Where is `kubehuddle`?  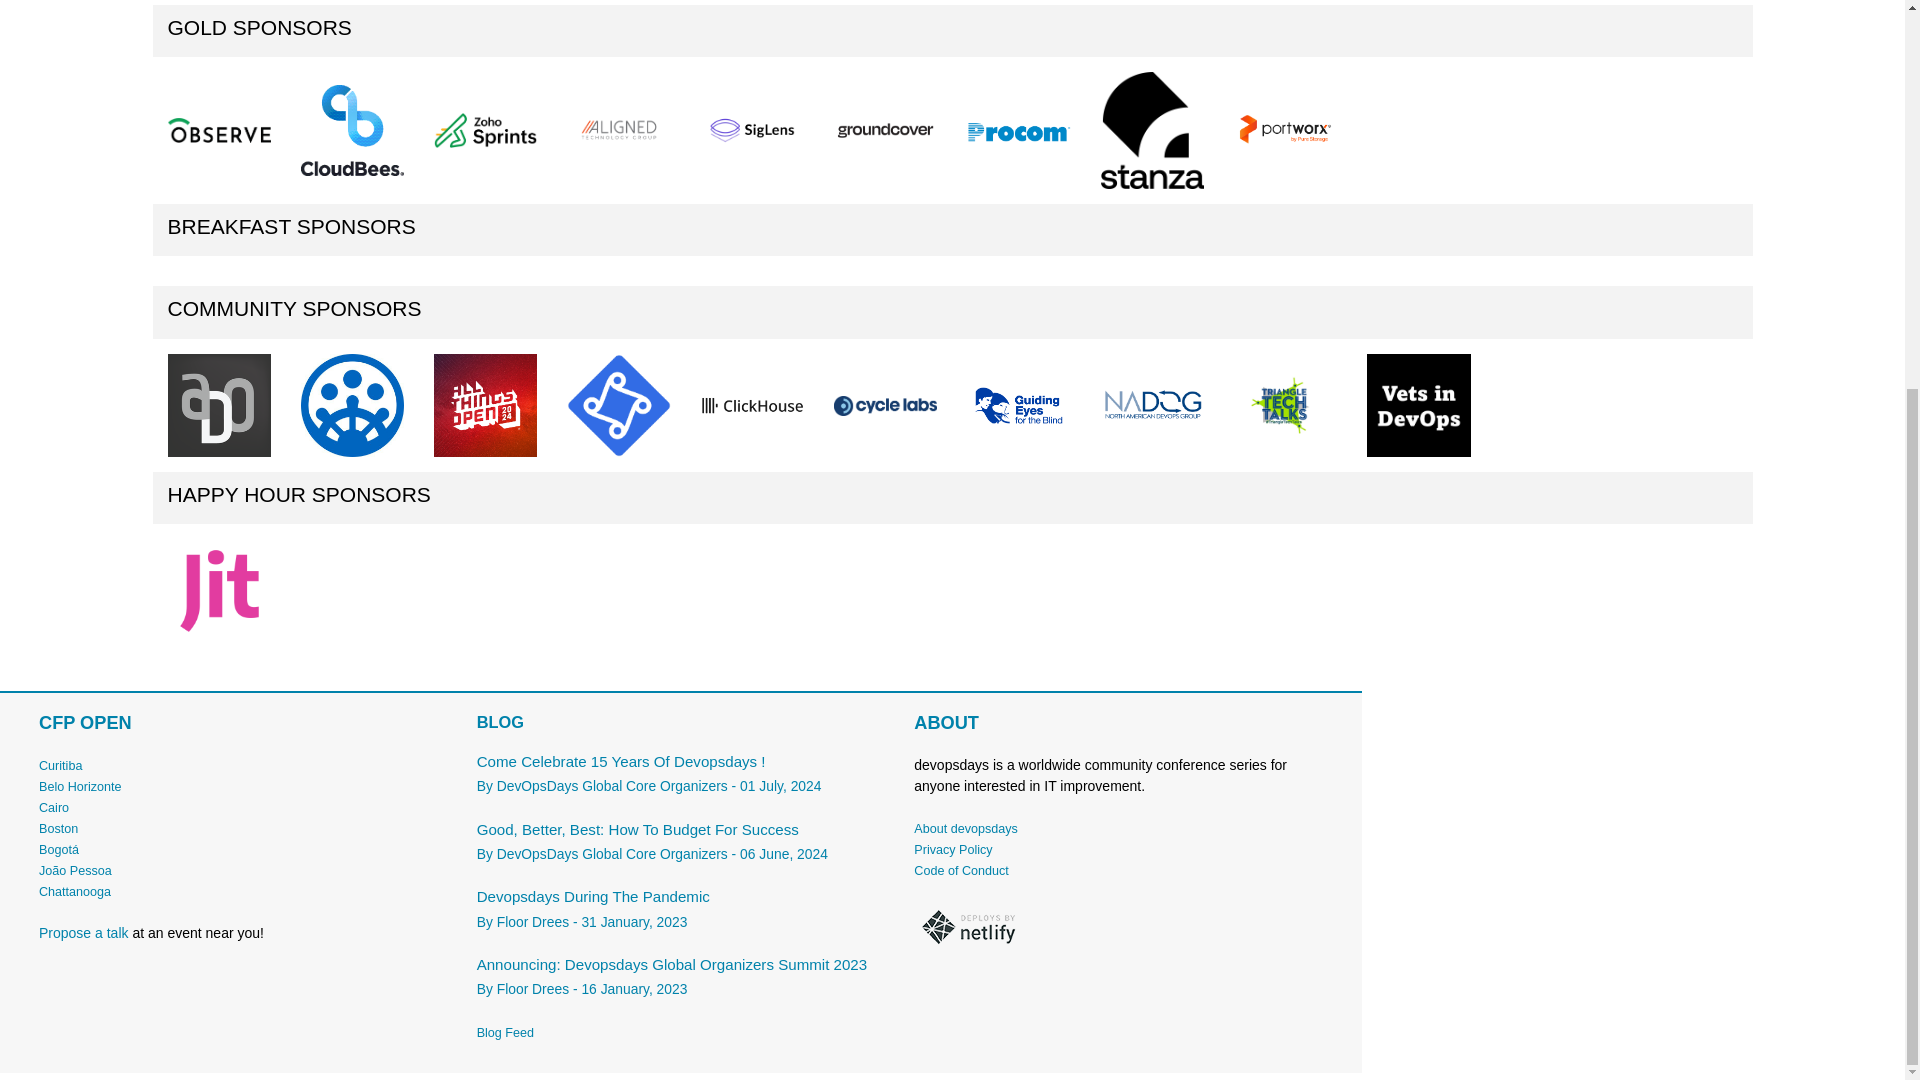
kubehuddle is located at coordinates (352, 405).